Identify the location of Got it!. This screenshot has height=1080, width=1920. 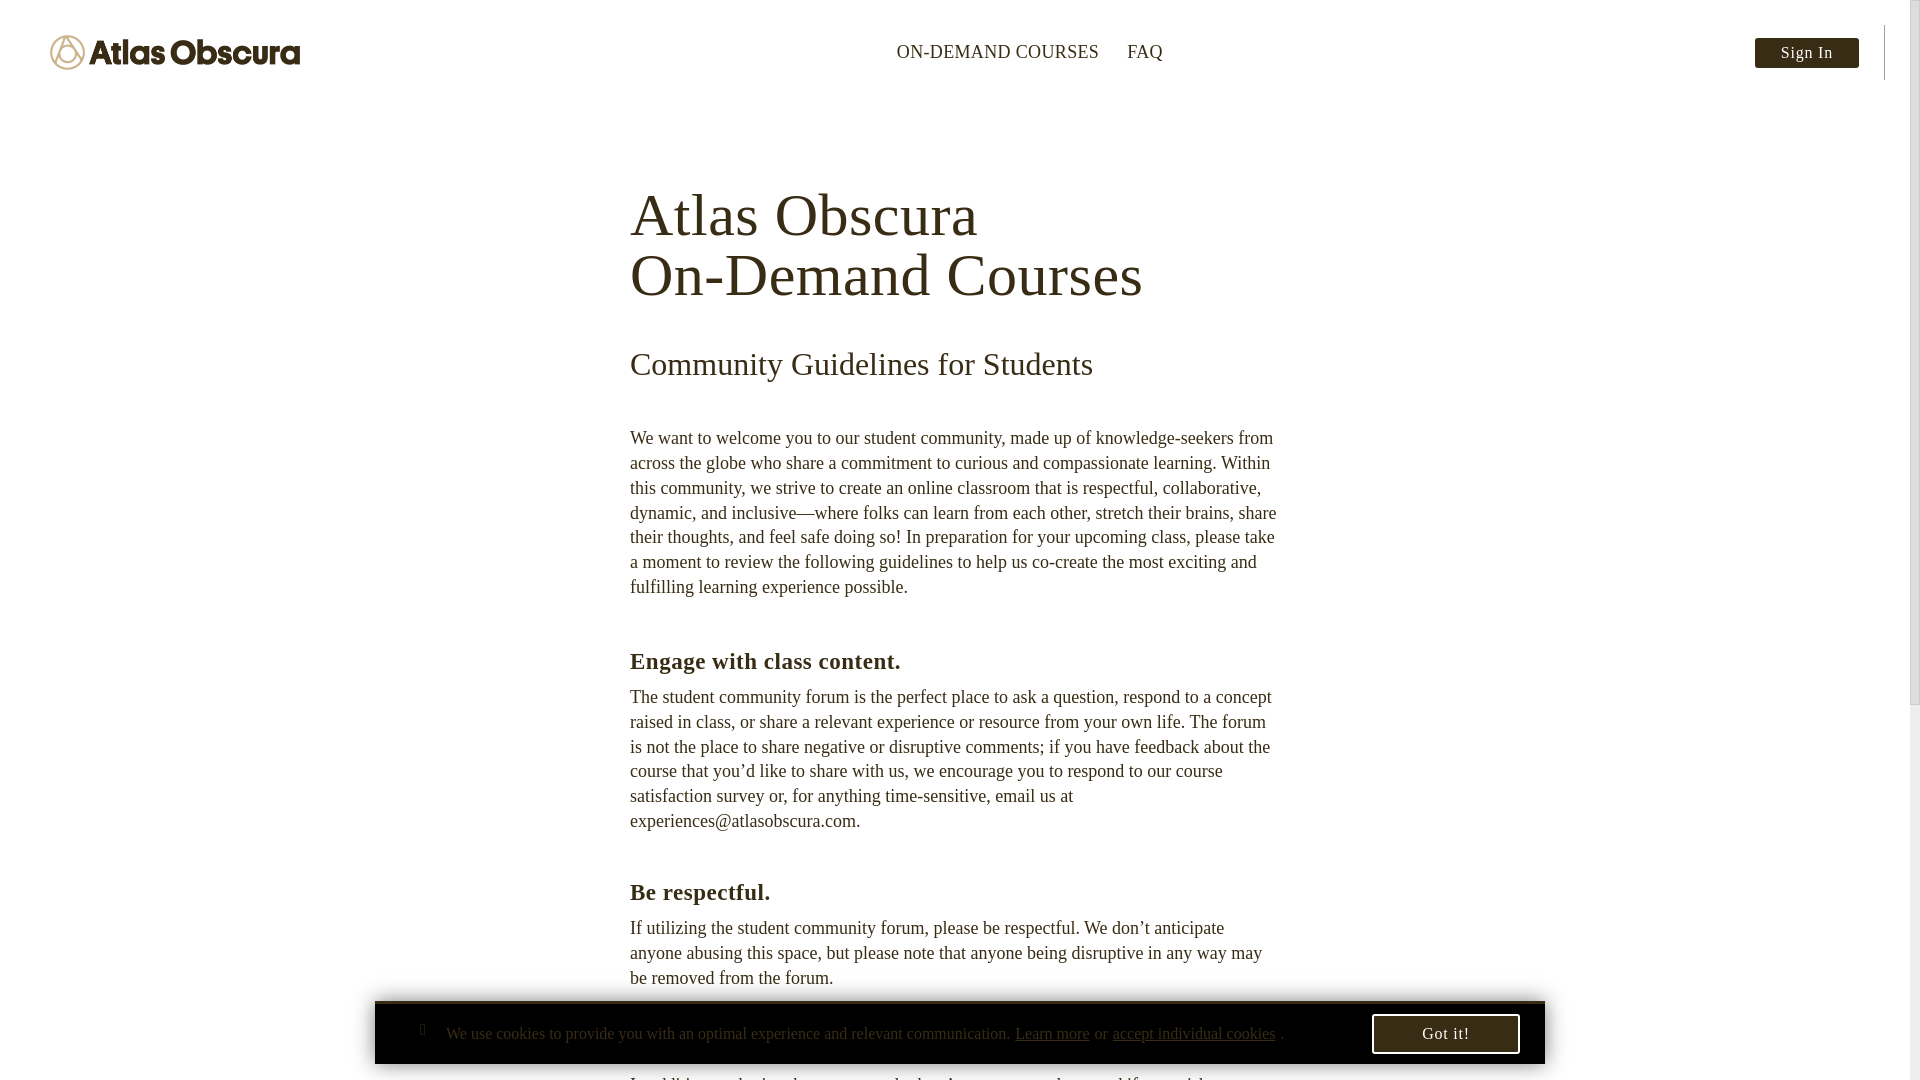
(1446, 1034).